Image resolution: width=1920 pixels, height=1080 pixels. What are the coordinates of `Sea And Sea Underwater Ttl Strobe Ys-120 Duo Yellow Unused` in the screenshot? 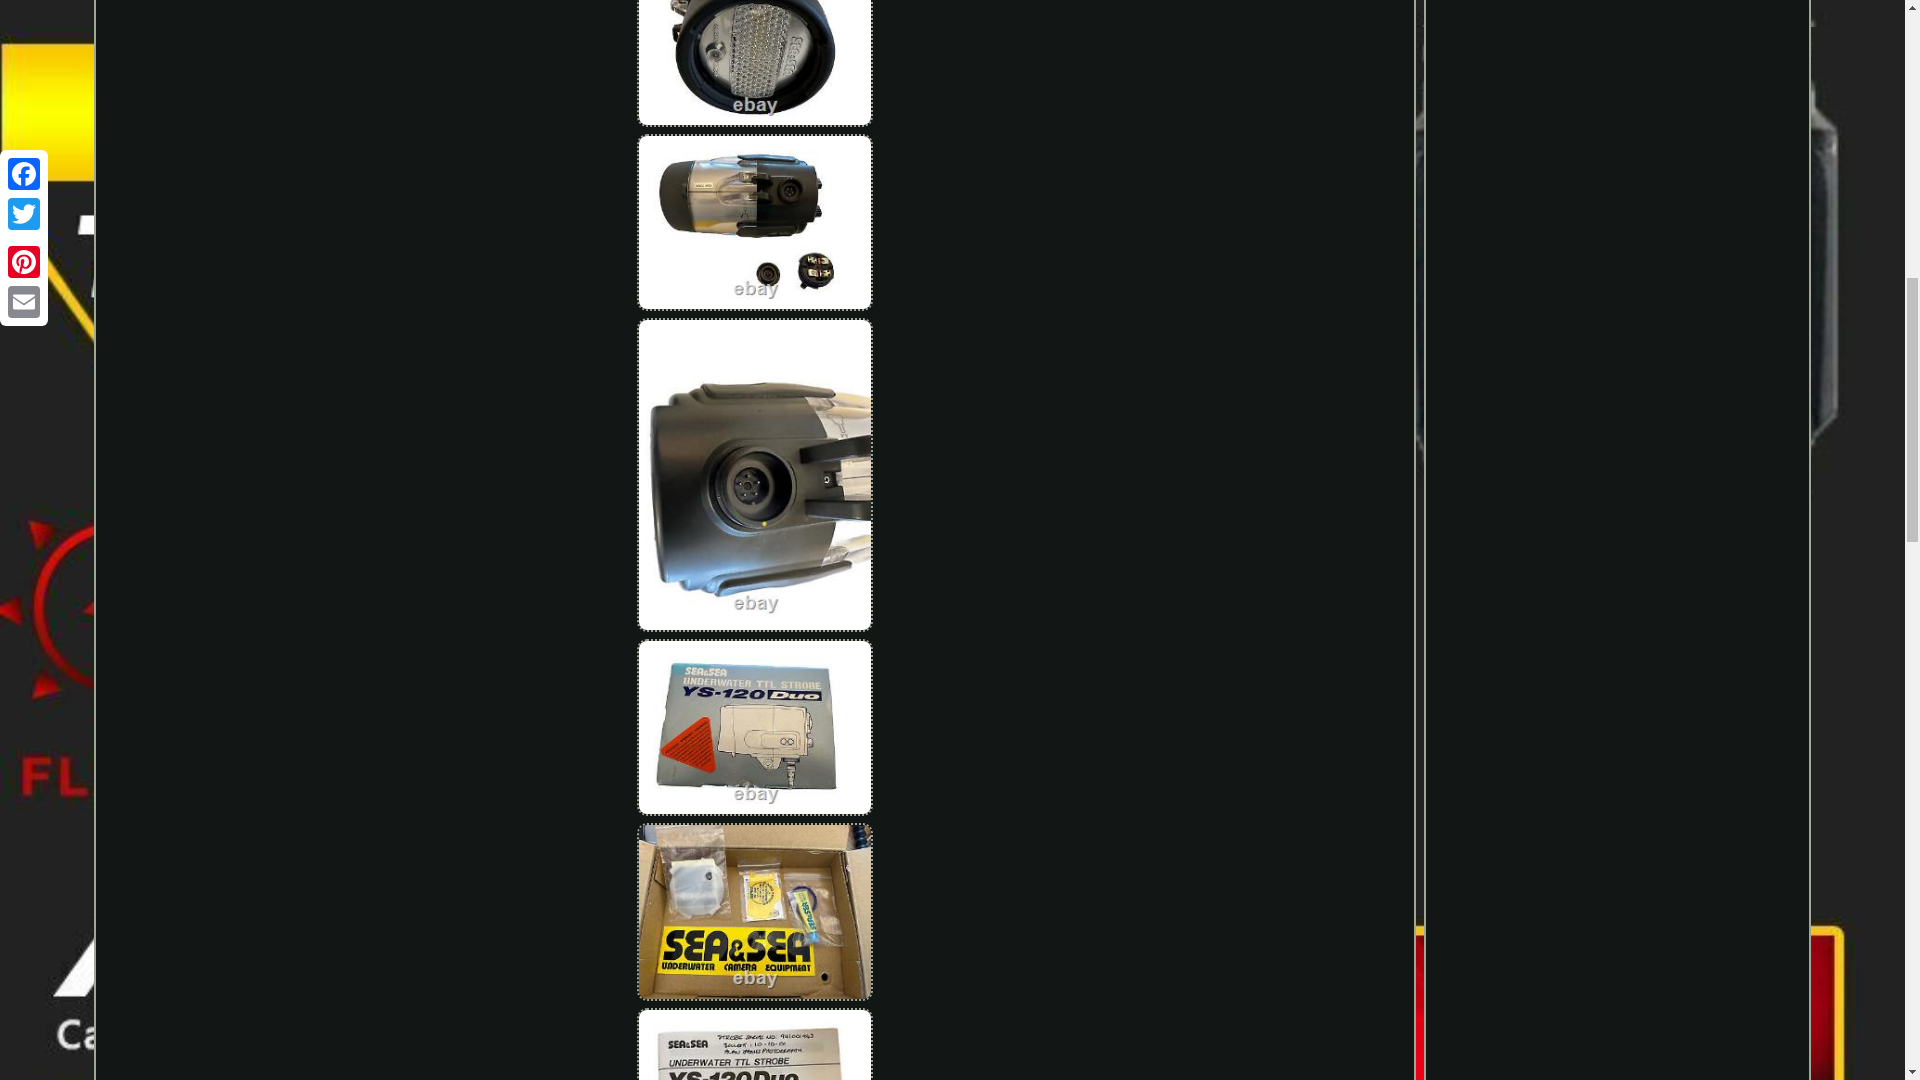 It's located at (754, 1042).